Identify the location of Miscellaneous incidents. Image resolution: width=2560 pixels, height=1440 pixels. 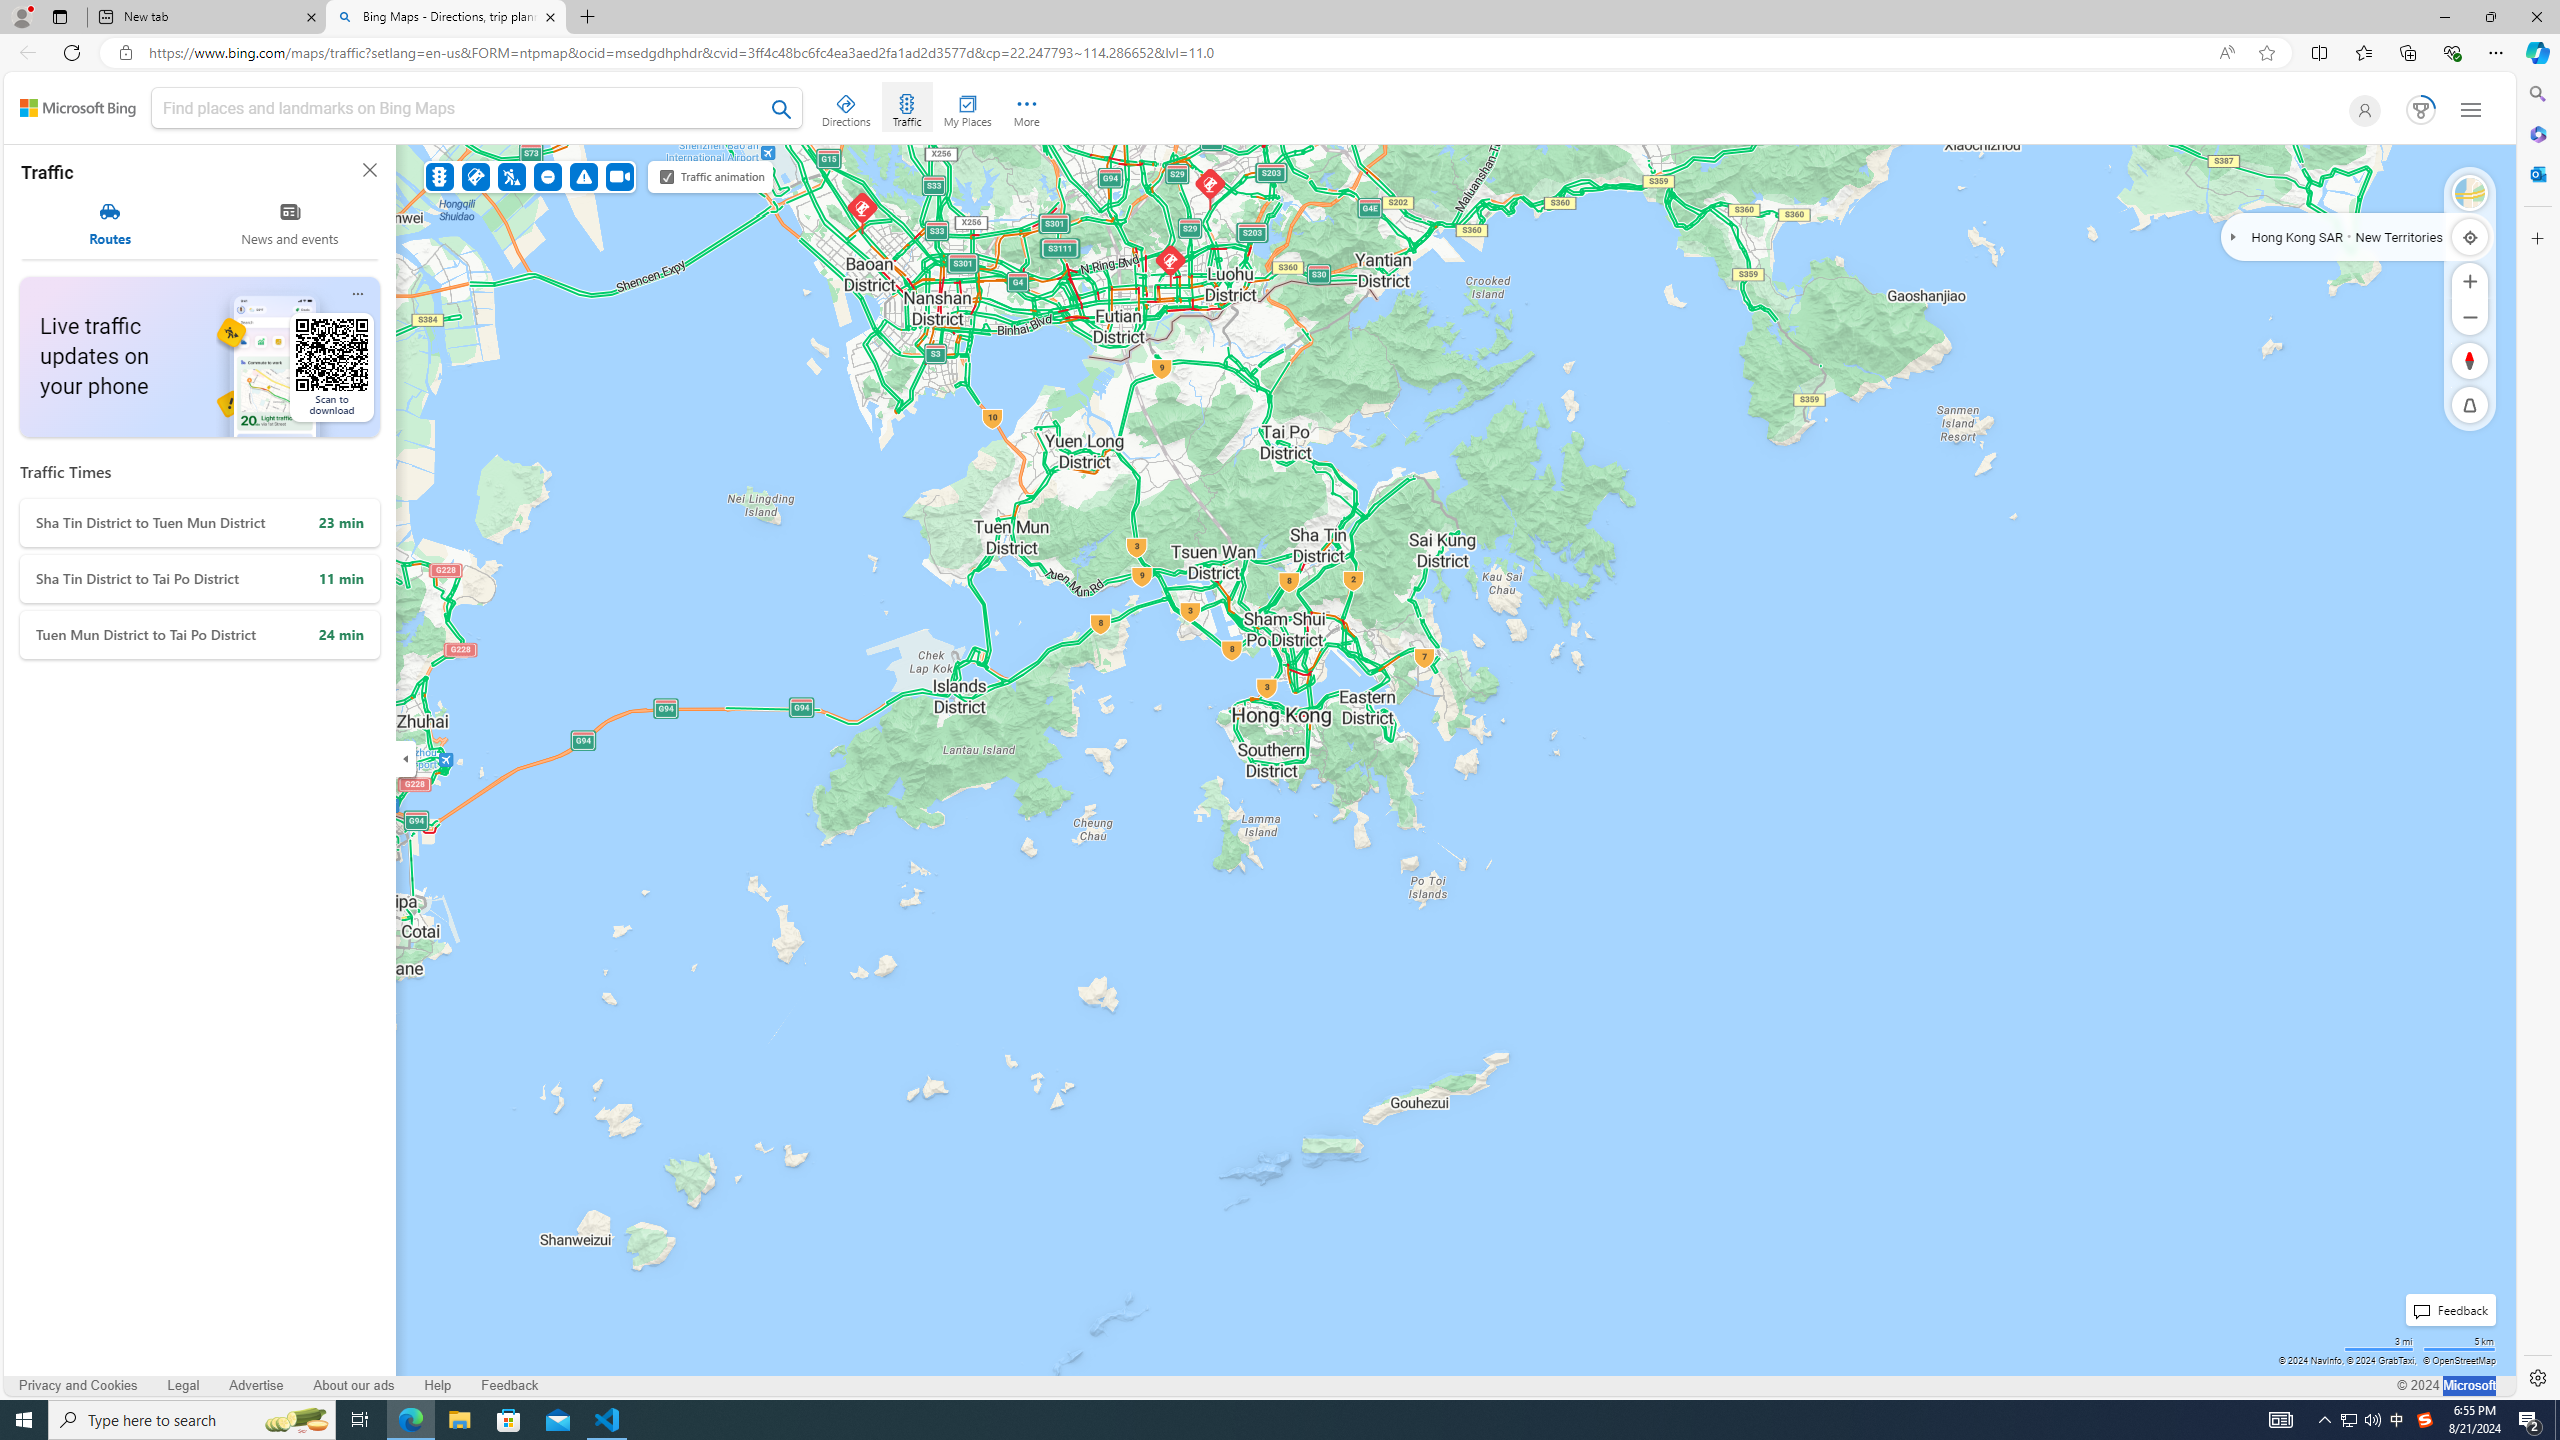
(584, 176).